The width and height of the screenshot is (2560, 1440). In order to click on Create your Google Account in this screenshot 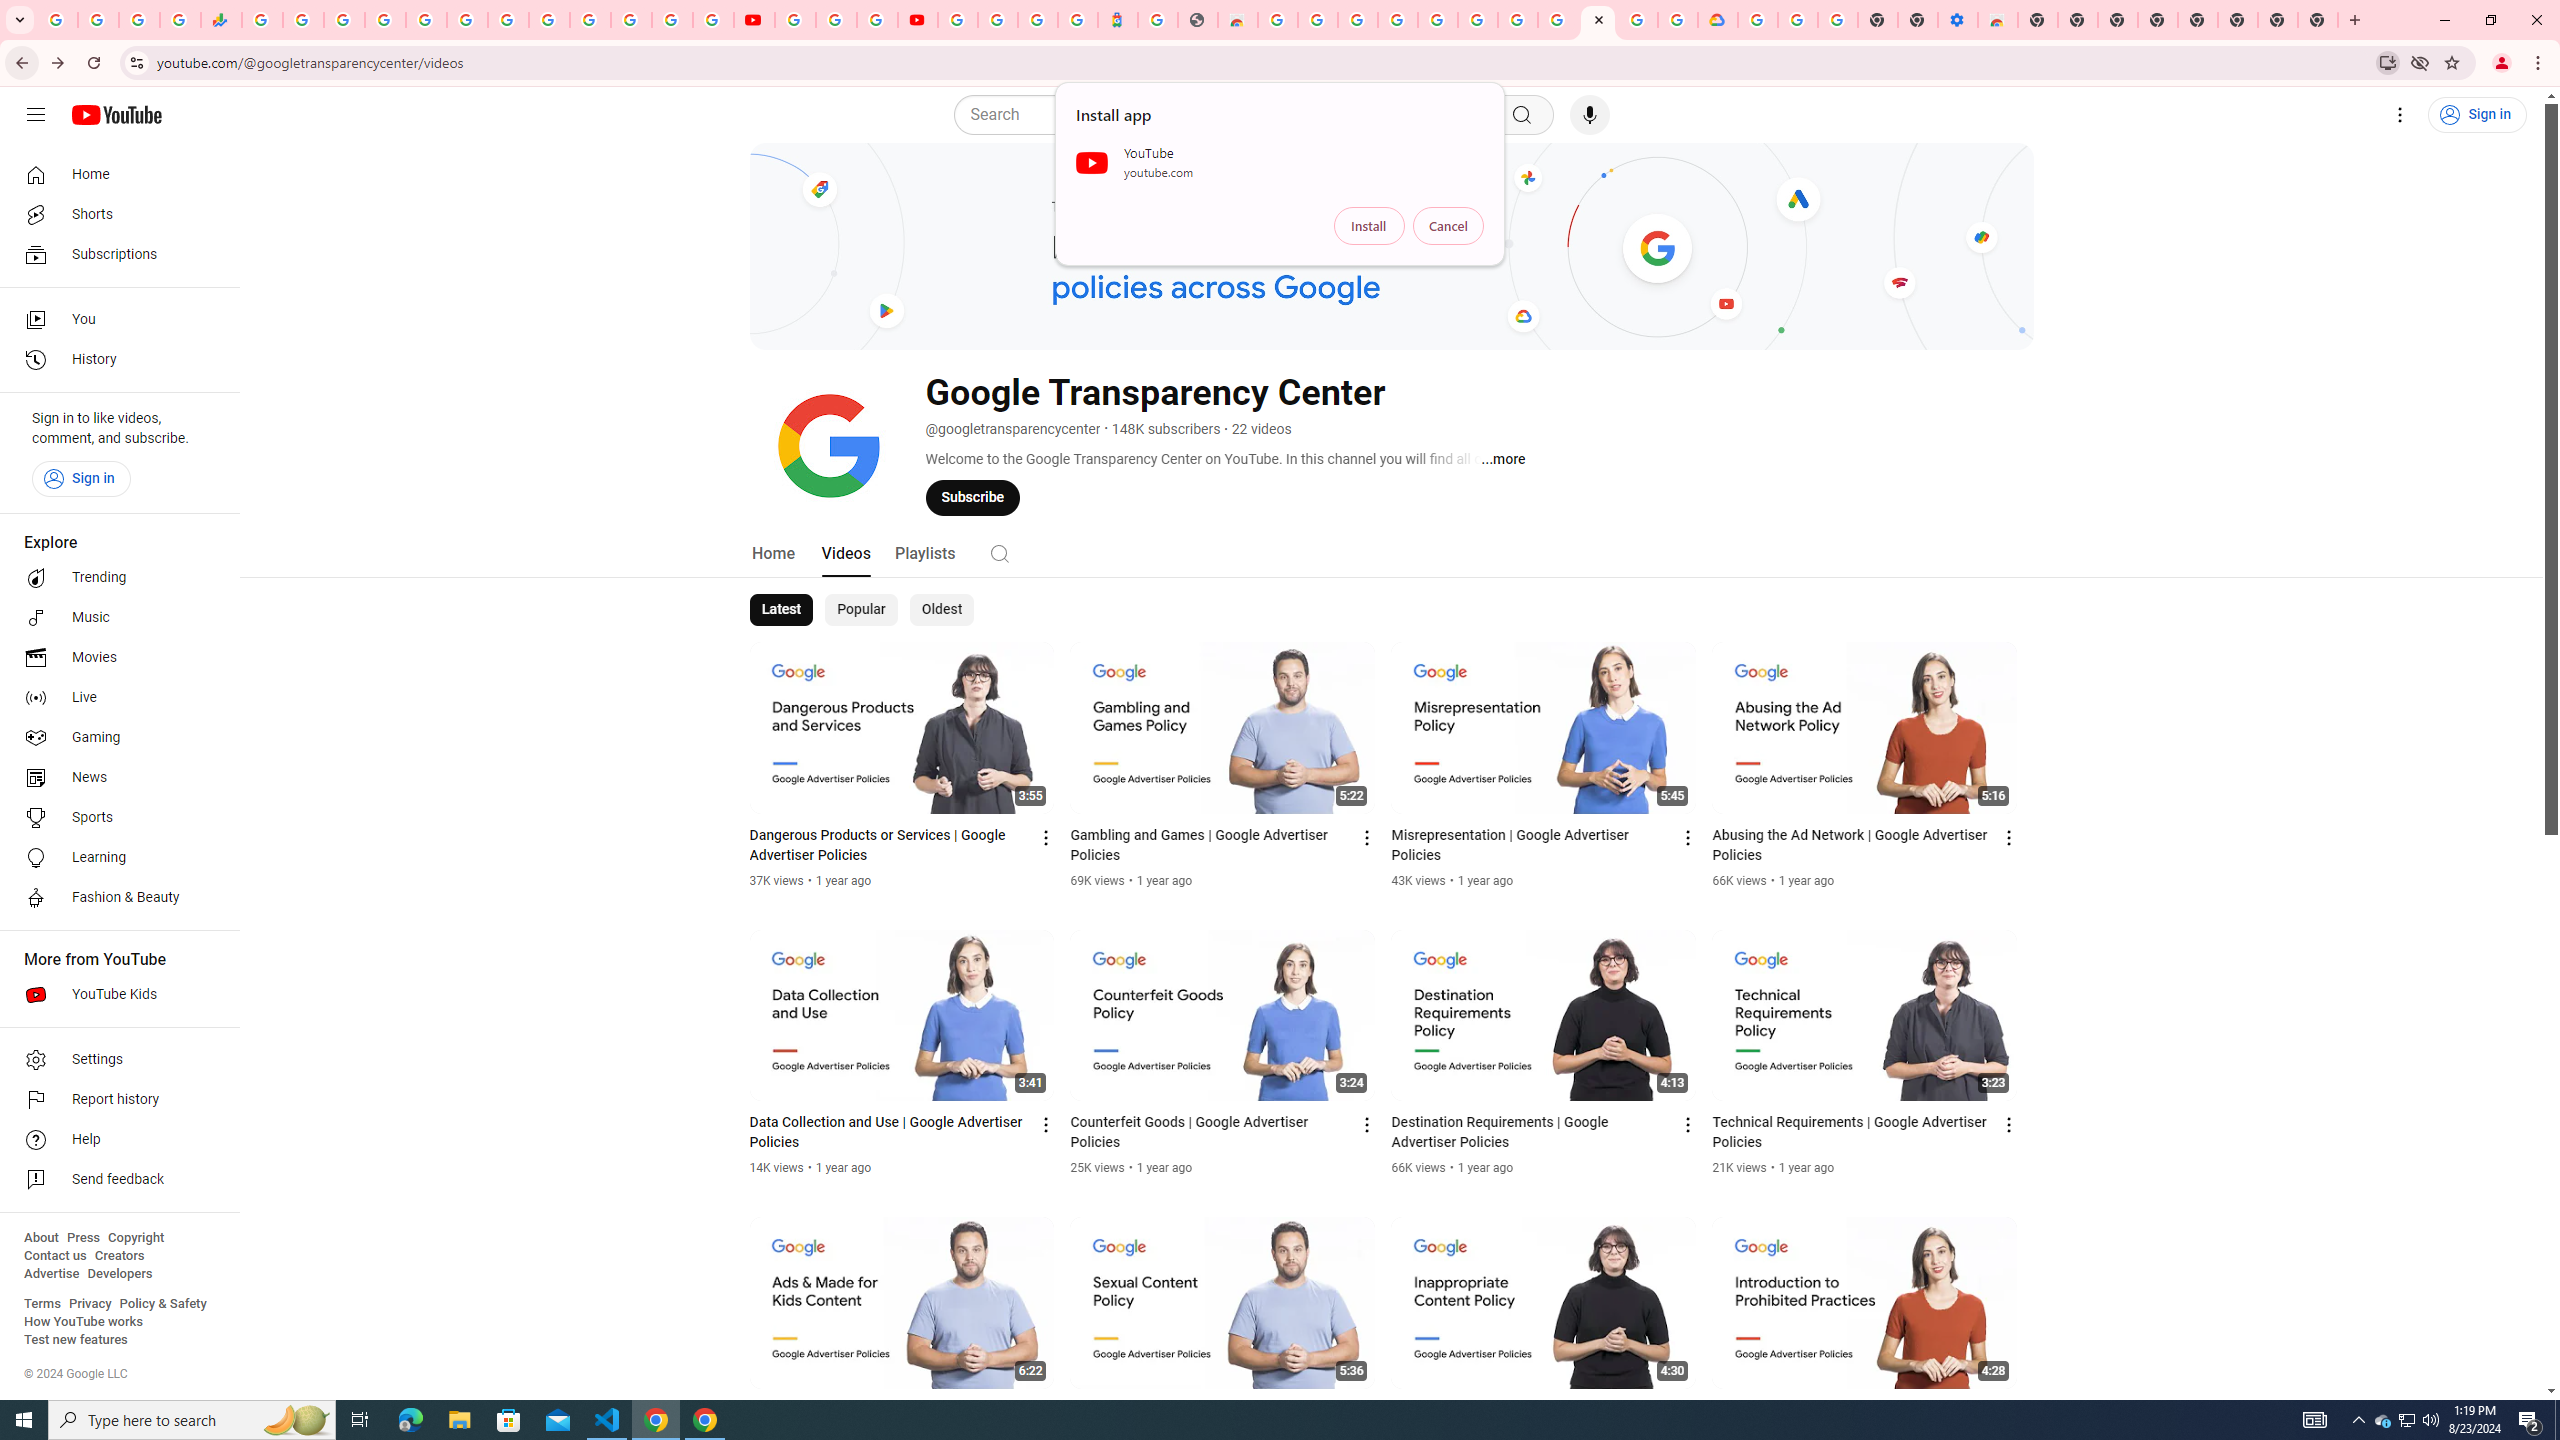, I will do `click(1318, 20)`.